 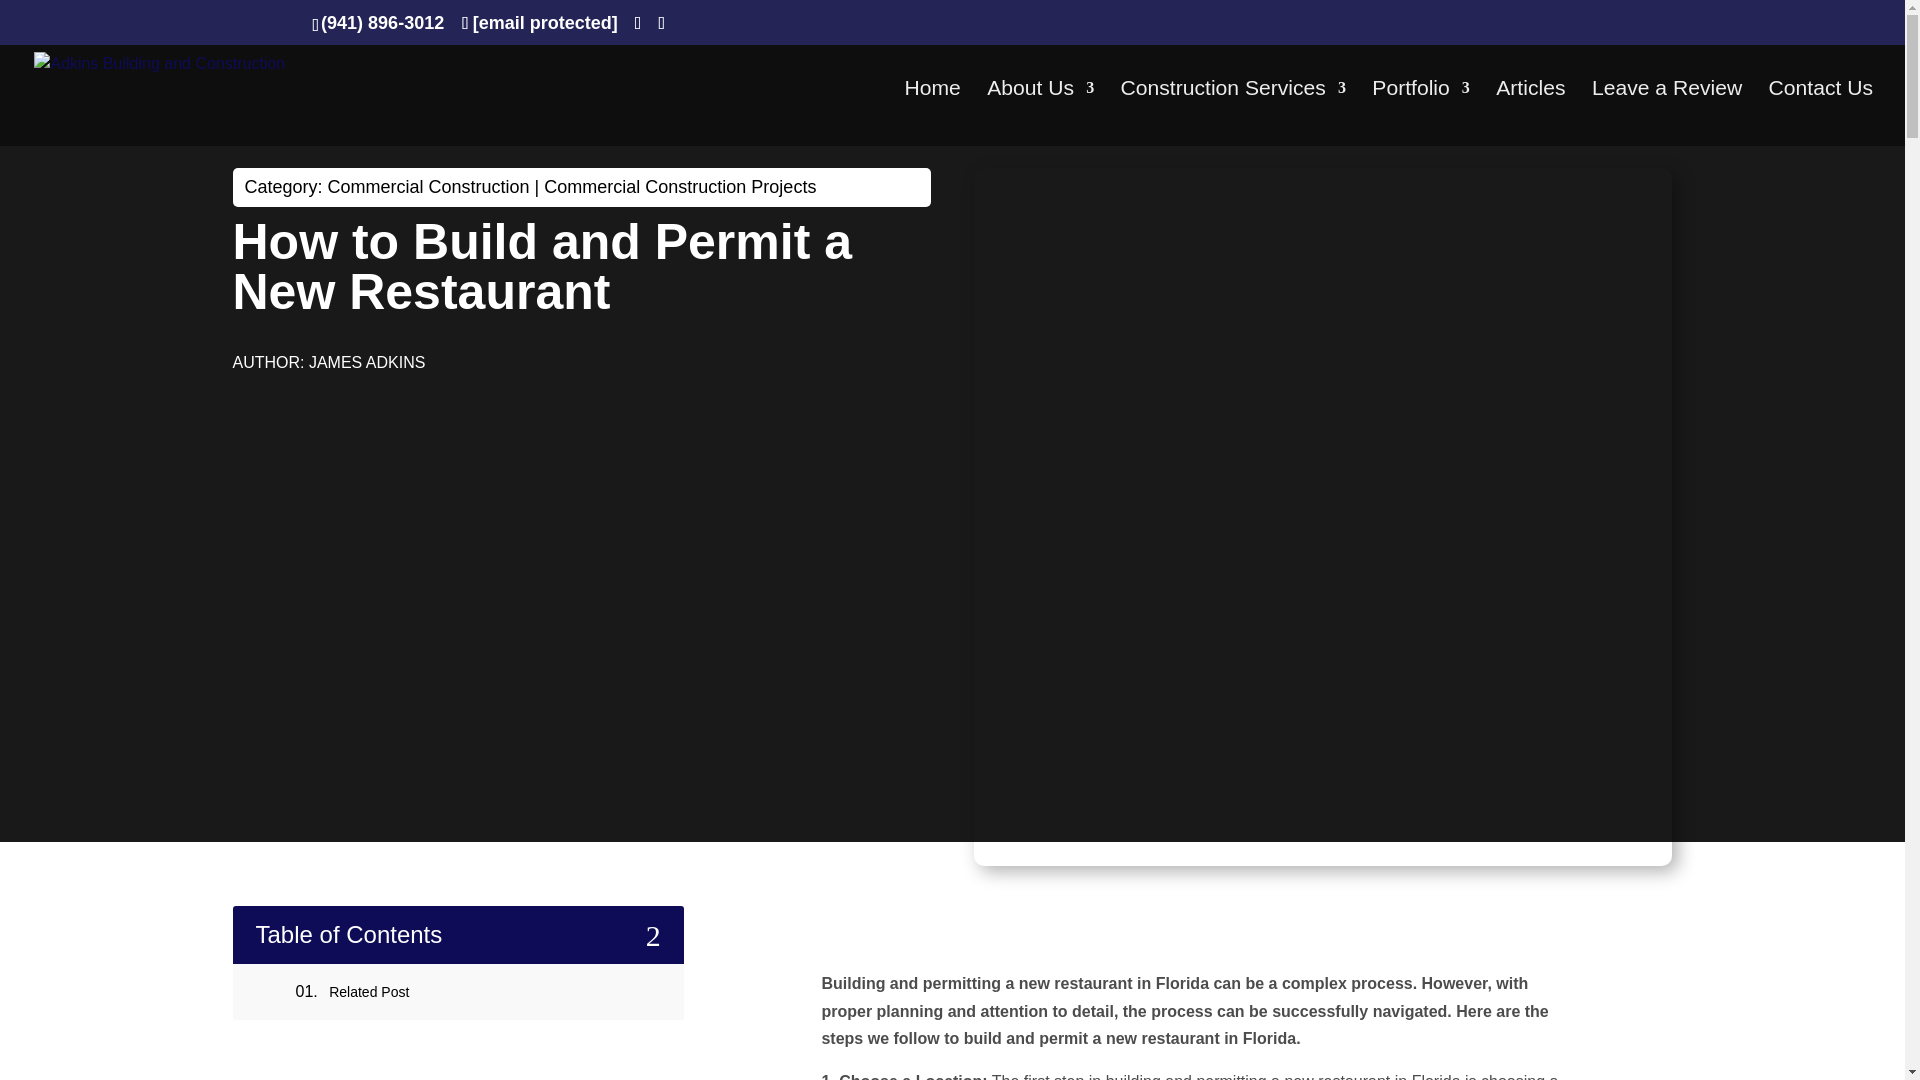 What do you see at coordinates (1666, 113) in the screenshot?
I see `Leave a Review` at bounding box center [1666, 113].